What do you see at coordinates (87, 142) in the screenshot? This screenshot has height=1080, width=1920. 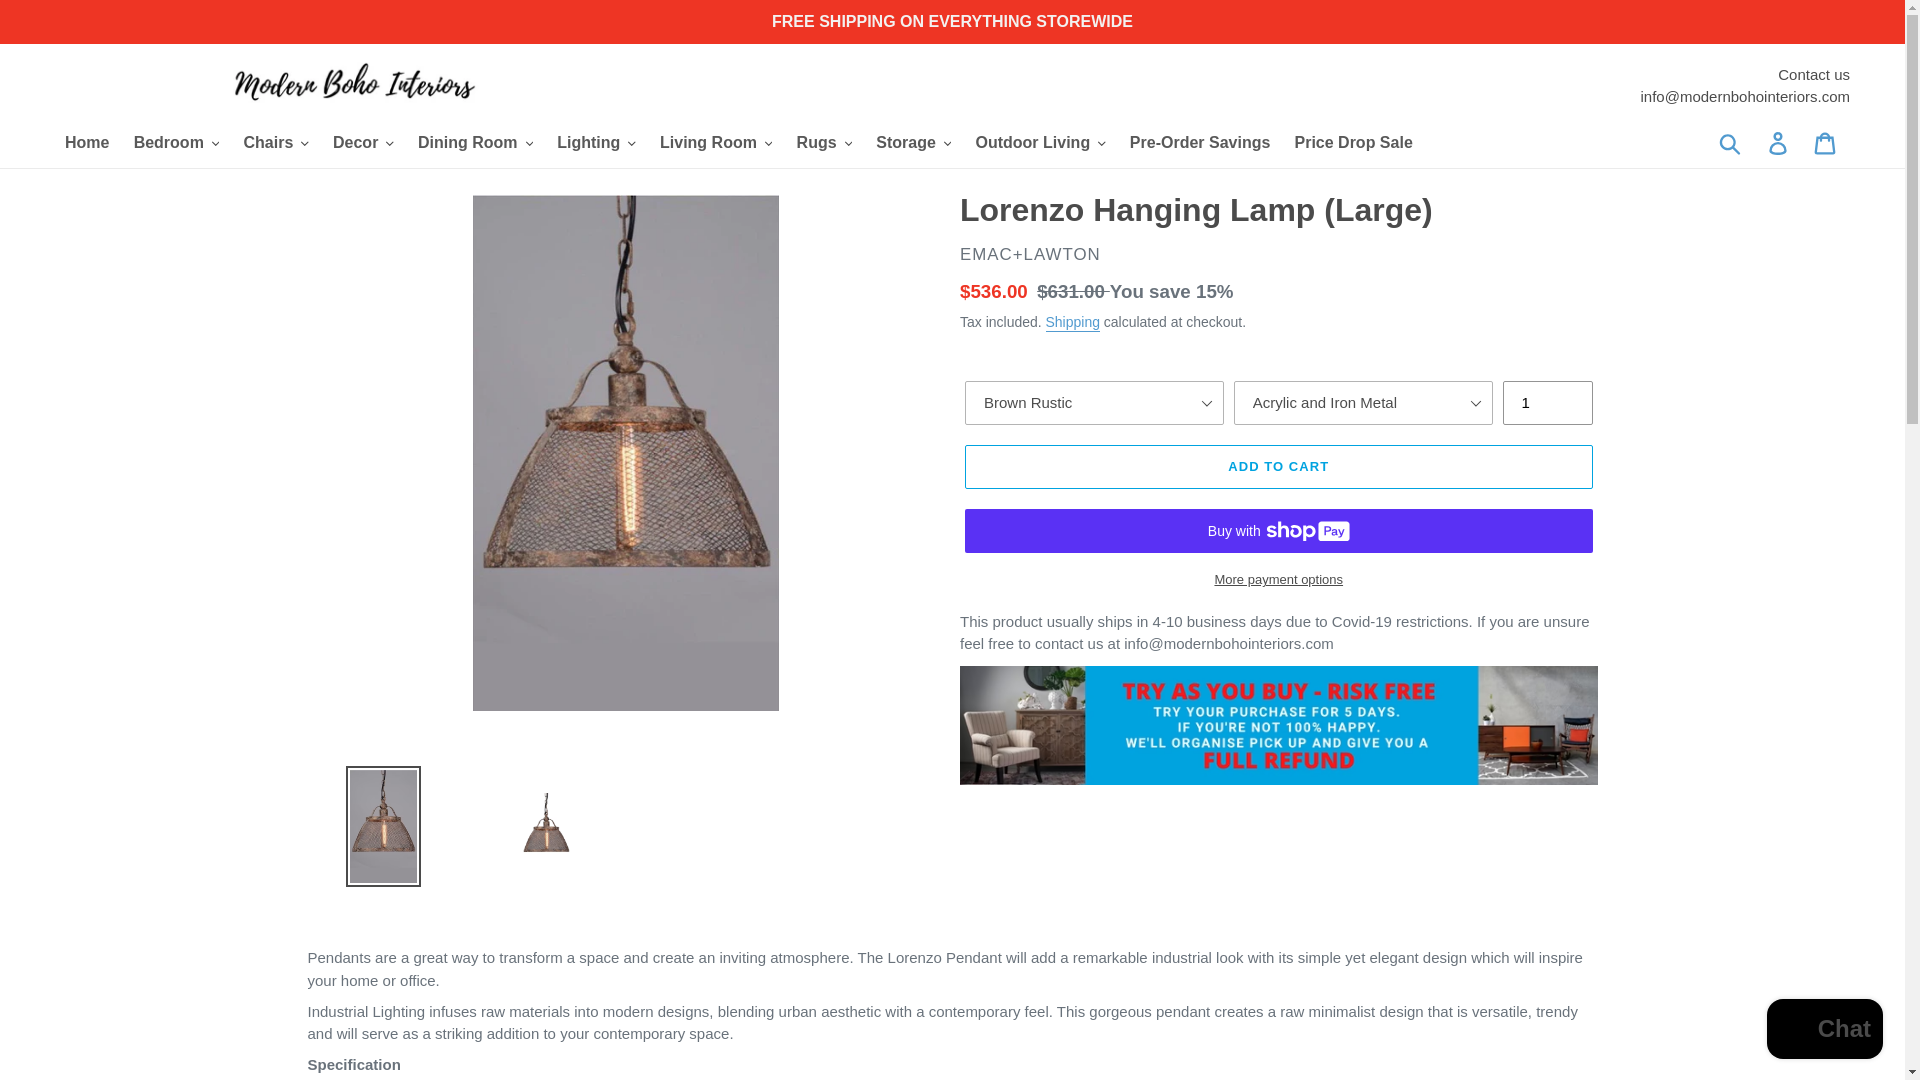 I see `Home` at bounding box center [87, 142].